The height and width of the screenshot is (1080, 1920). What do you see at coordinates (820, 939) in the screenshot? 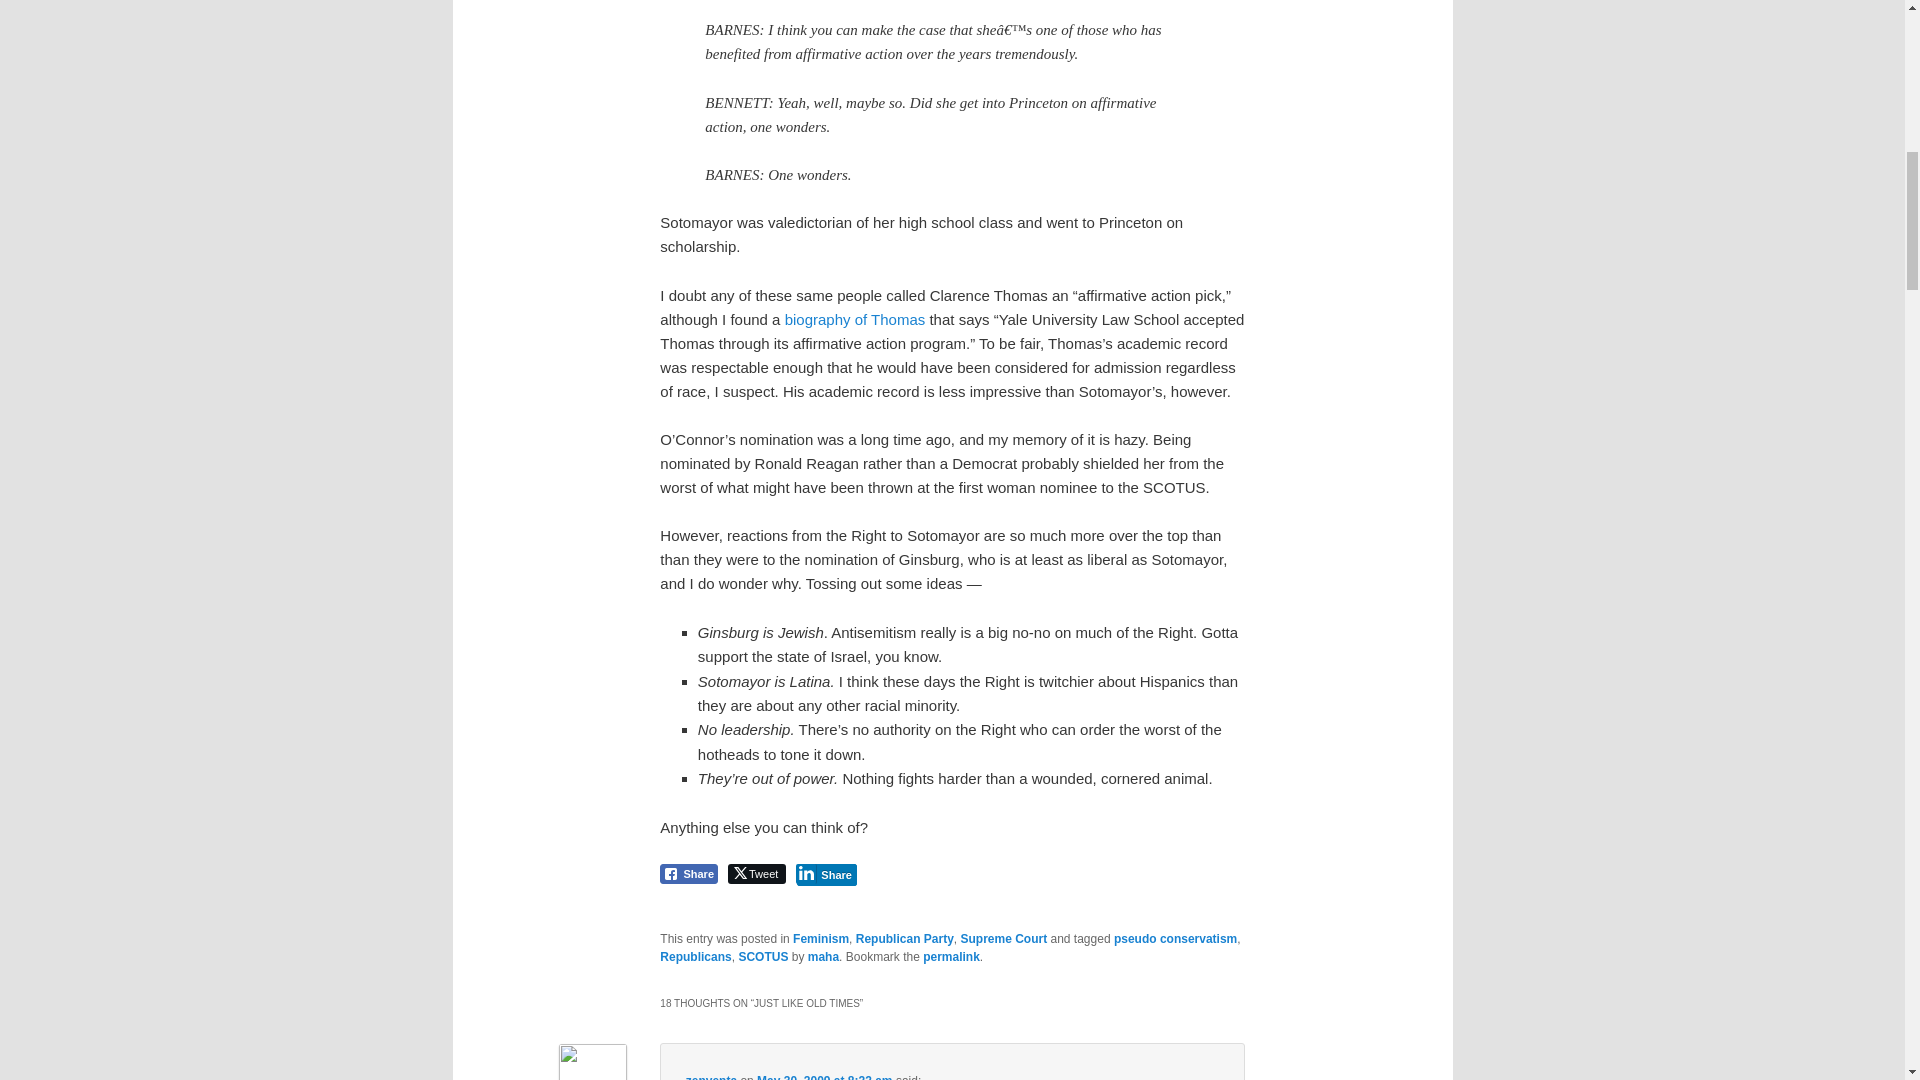
I see `Feminism` at bounding box center [820, 939].